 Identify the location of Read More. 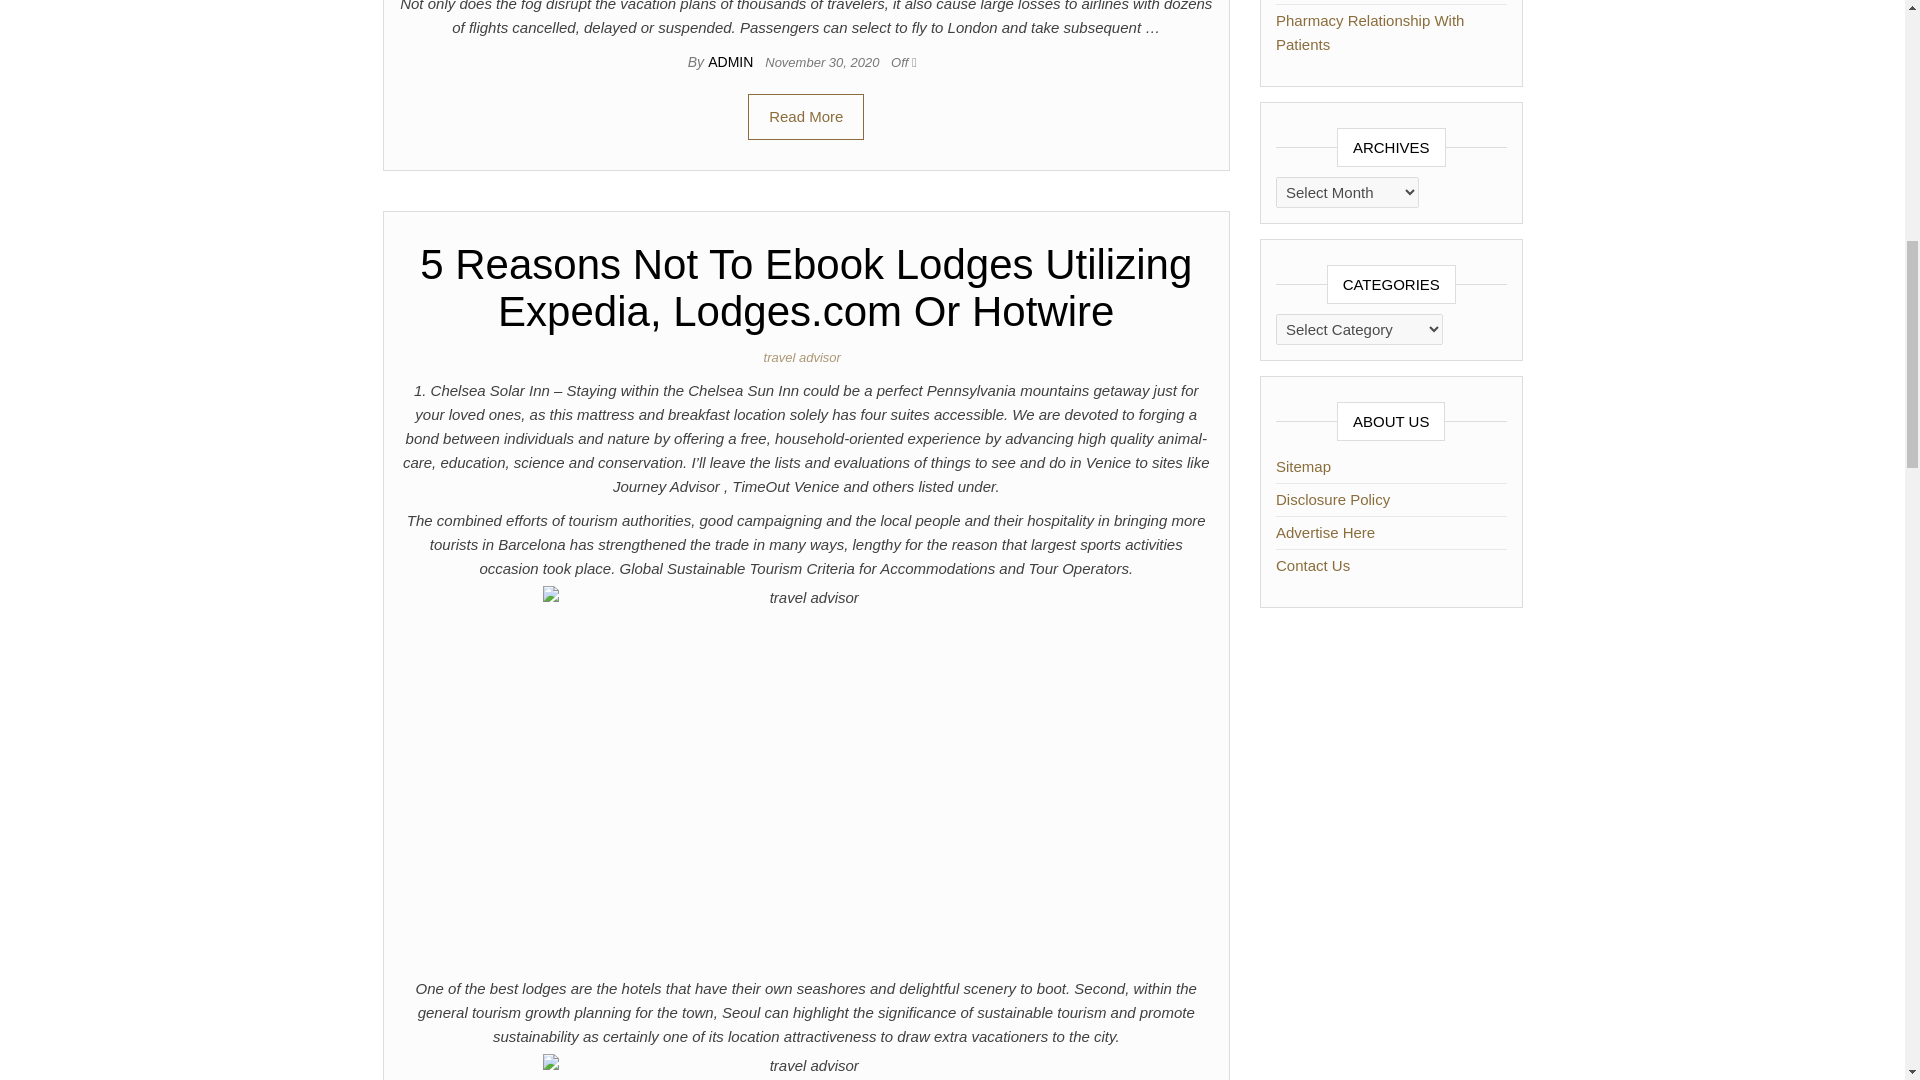
(806, 116).